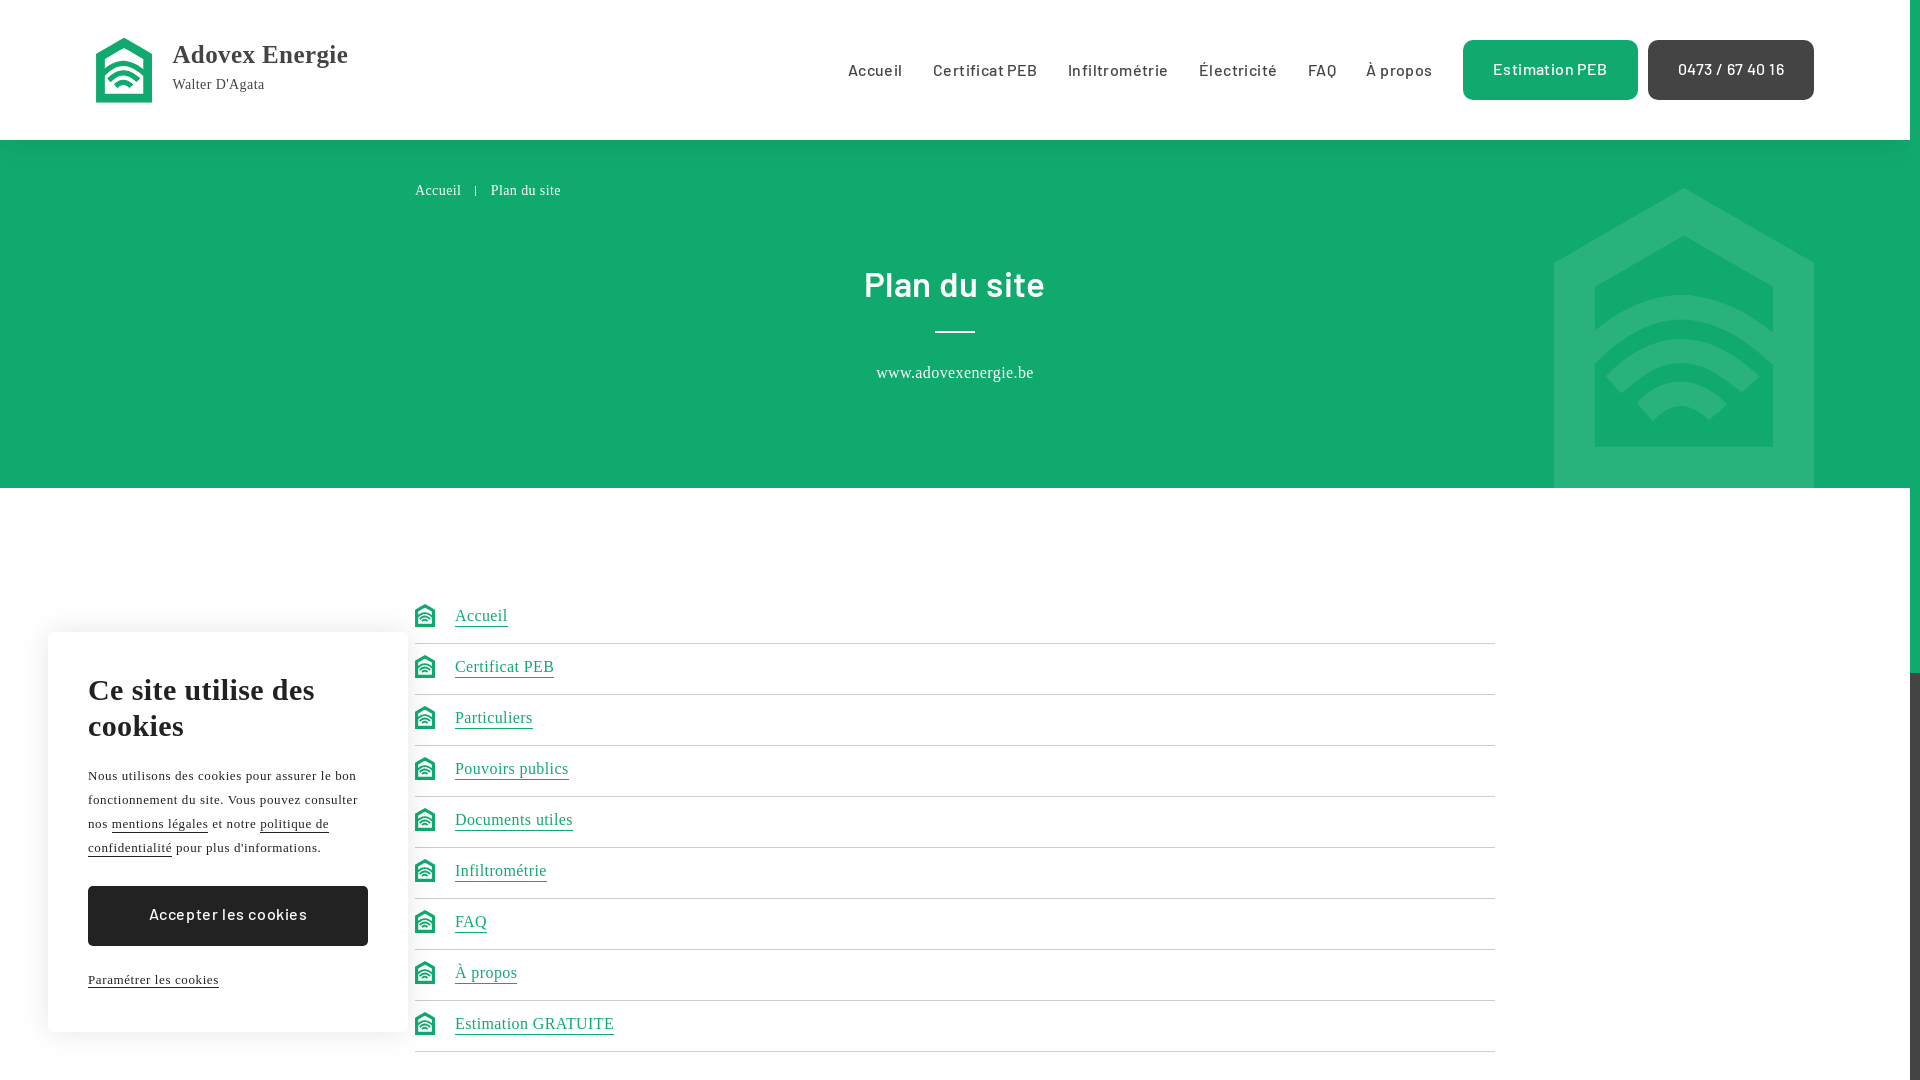 This screenshot has width=1920, height=1080. Describe the element at coordinates (514, 821) in the screenshot. I see `Documents utiles` at that location.